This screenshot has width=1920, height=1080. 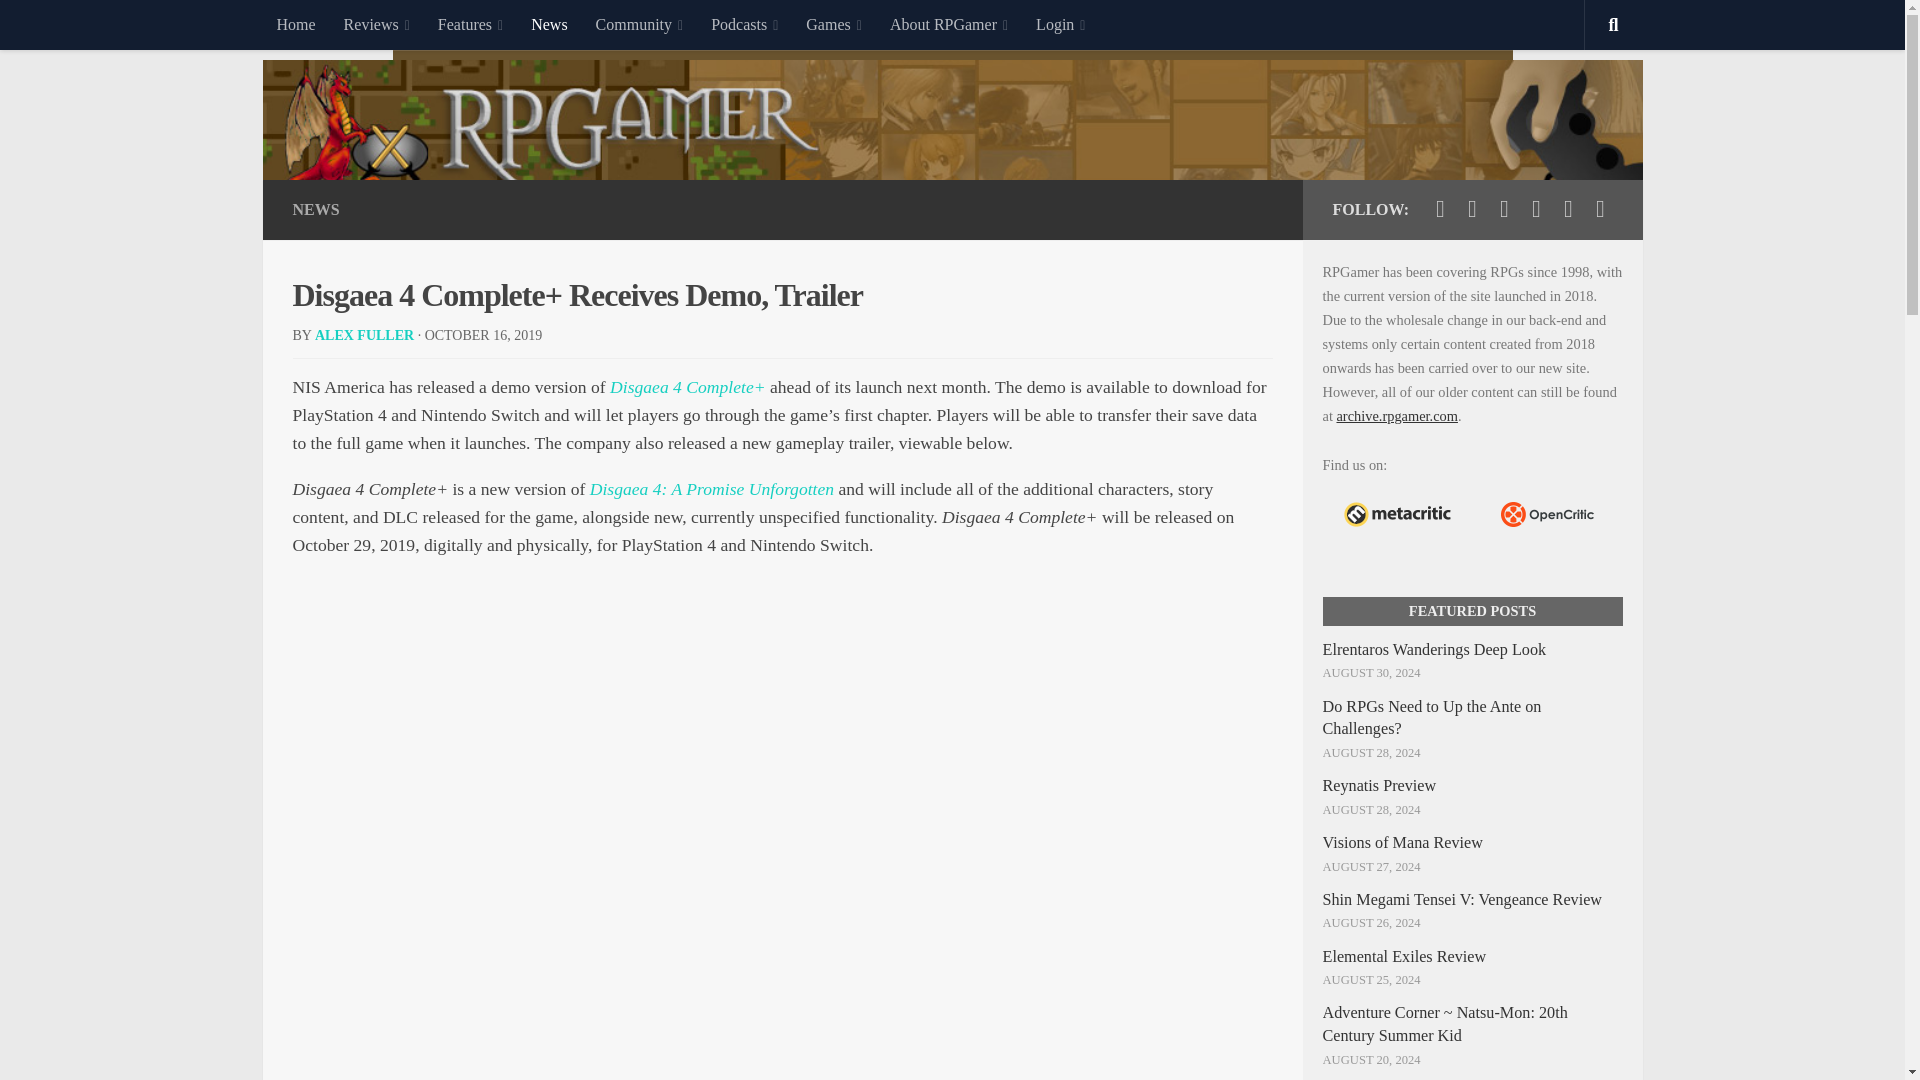 I want to click on Skip to content, so click(x=78, y=27).